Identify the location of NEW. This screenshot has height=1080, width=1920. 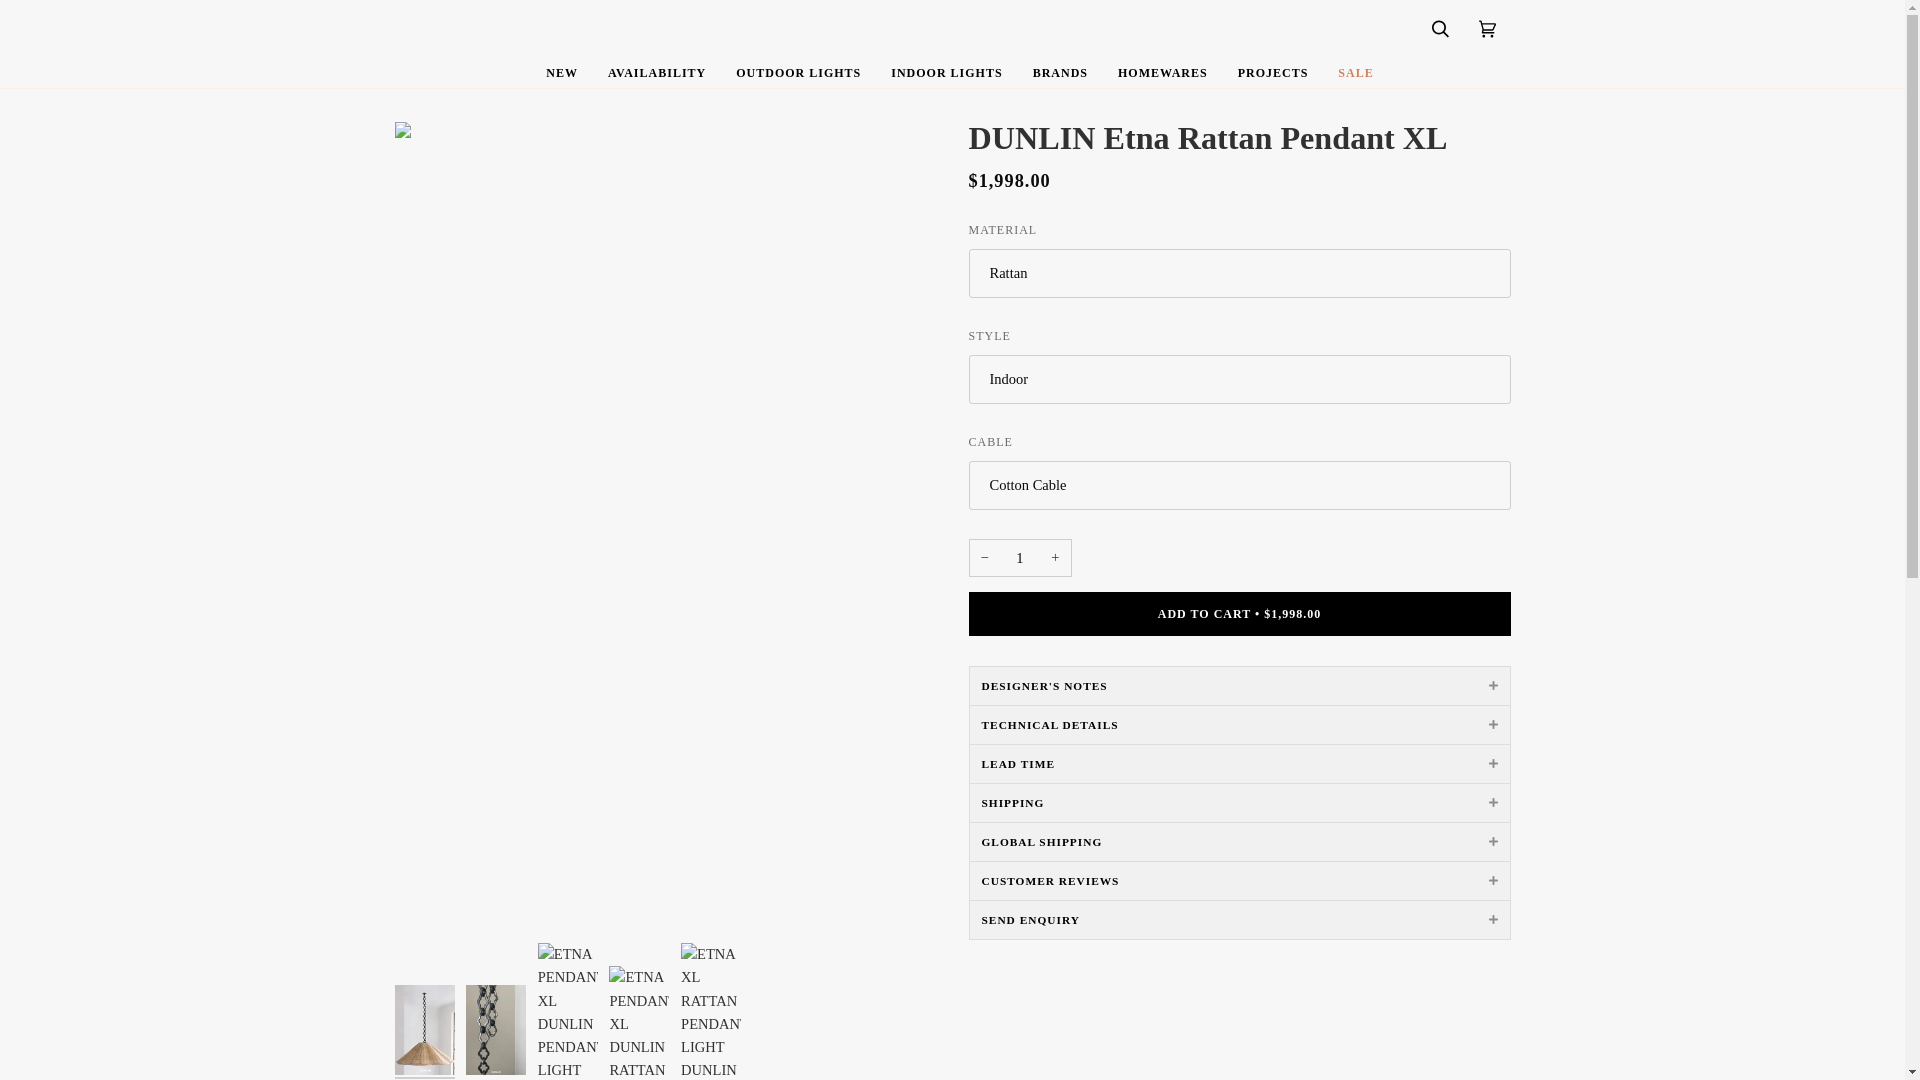
(562, 73).